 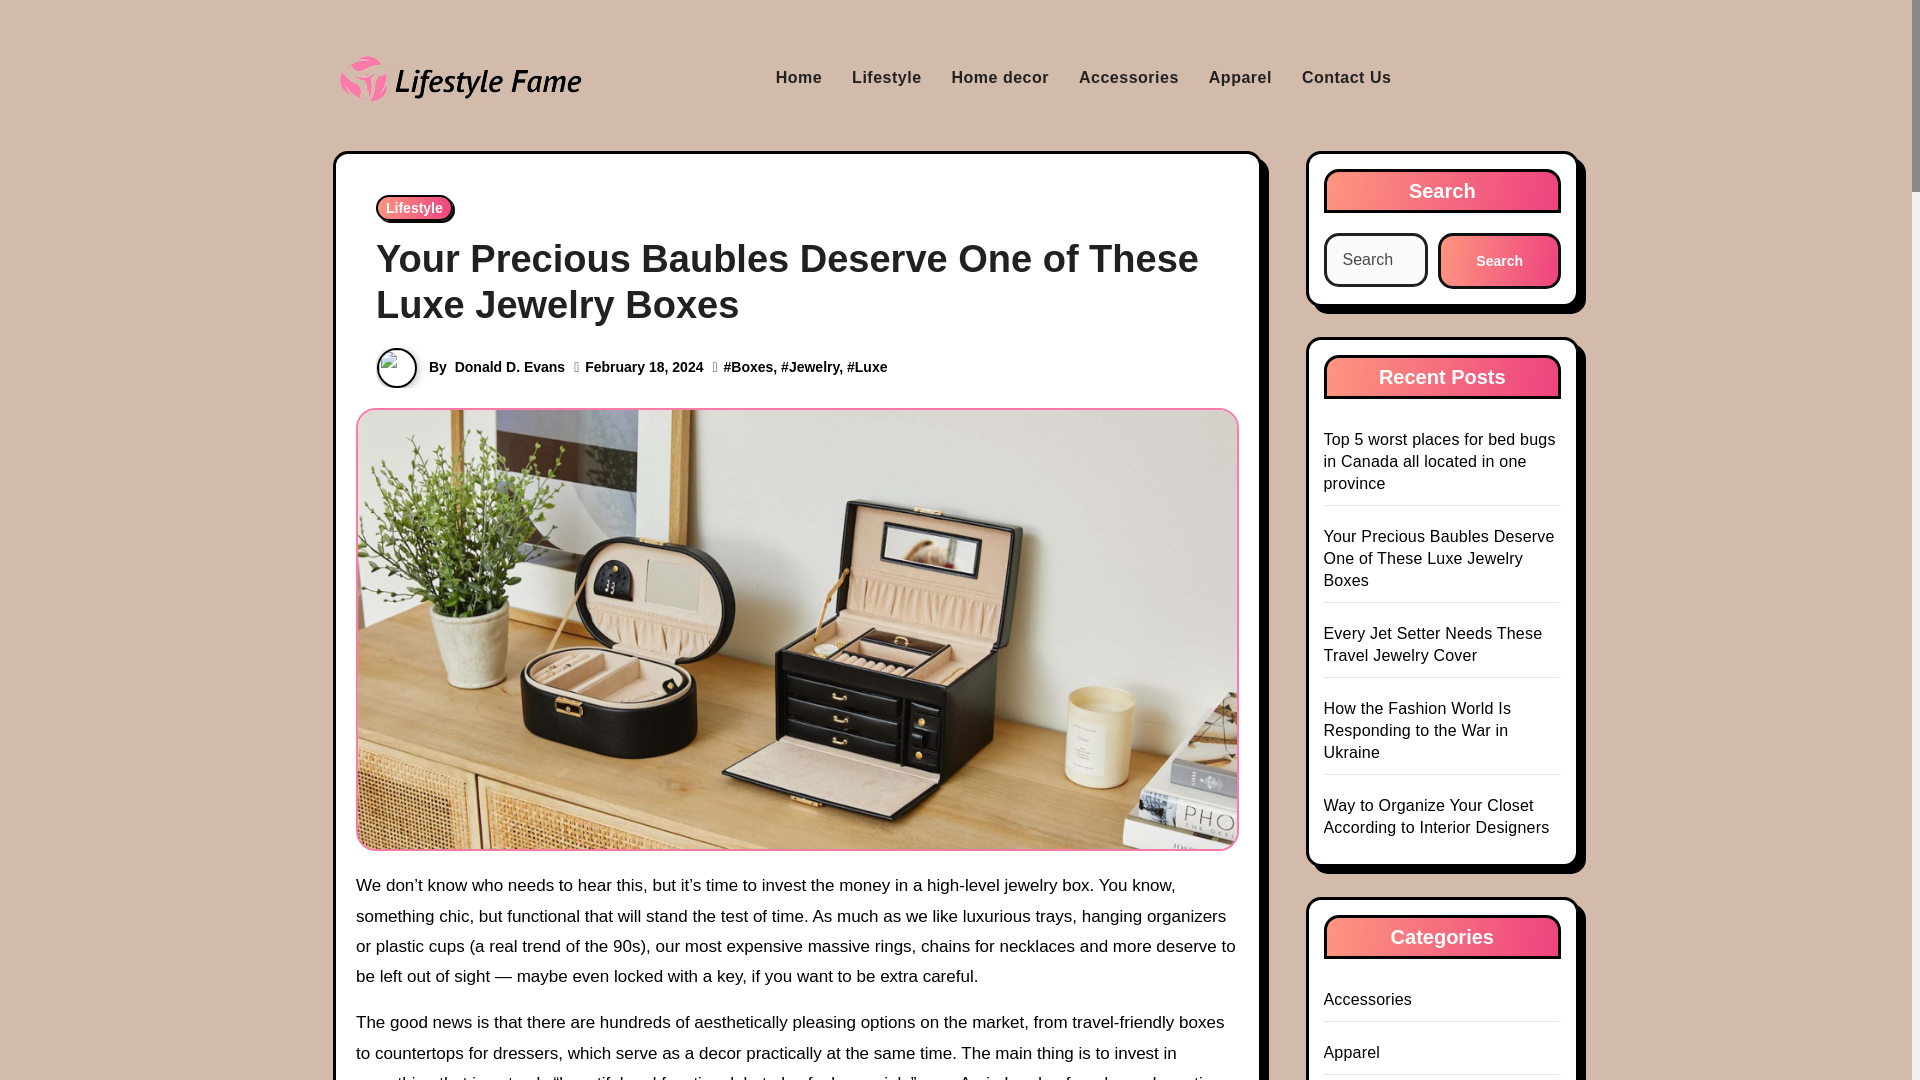 What do you see at coordinates (1346, 78) in the screenshot?
I see `Contact Us` at bounding box center [1346, 78].